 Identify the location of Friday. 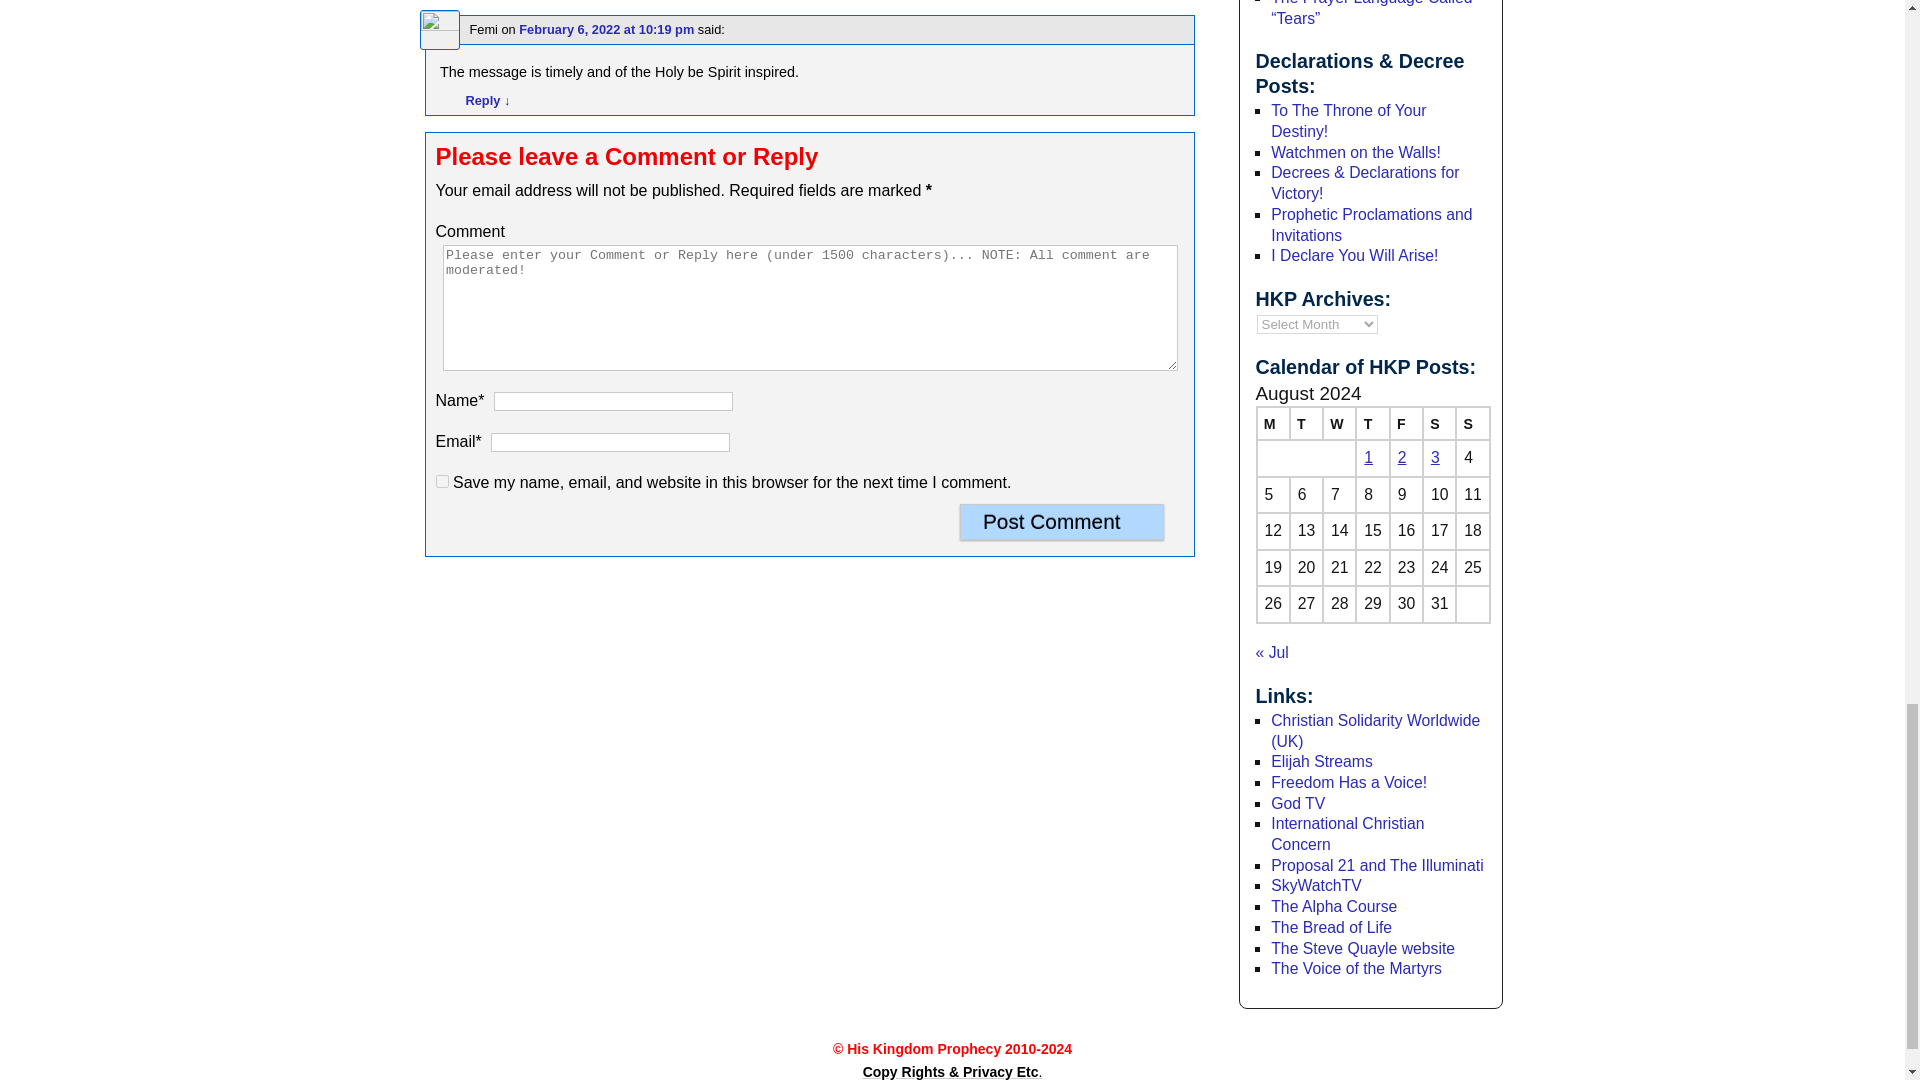
(1406, 423).